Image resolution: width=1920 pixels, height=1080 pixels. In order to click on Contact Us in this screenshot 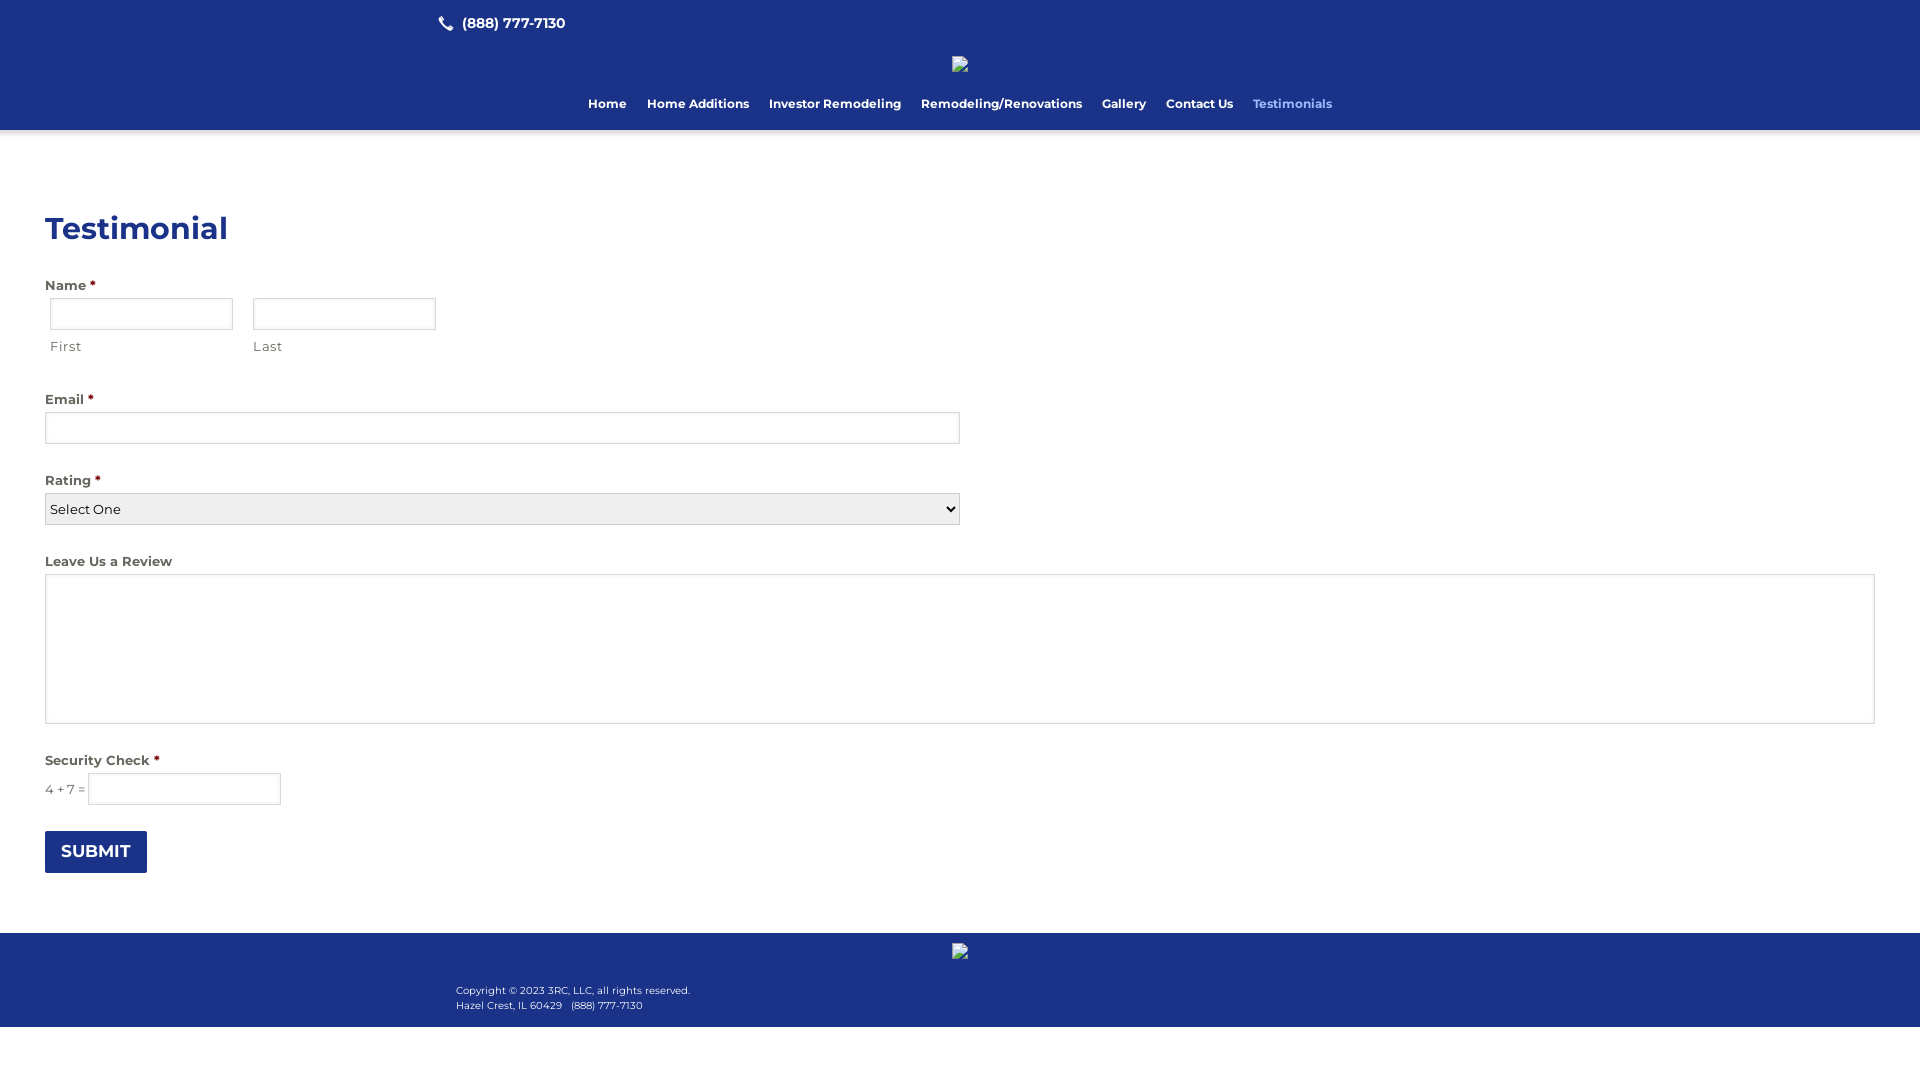, I will do `click(1200, 104)`.